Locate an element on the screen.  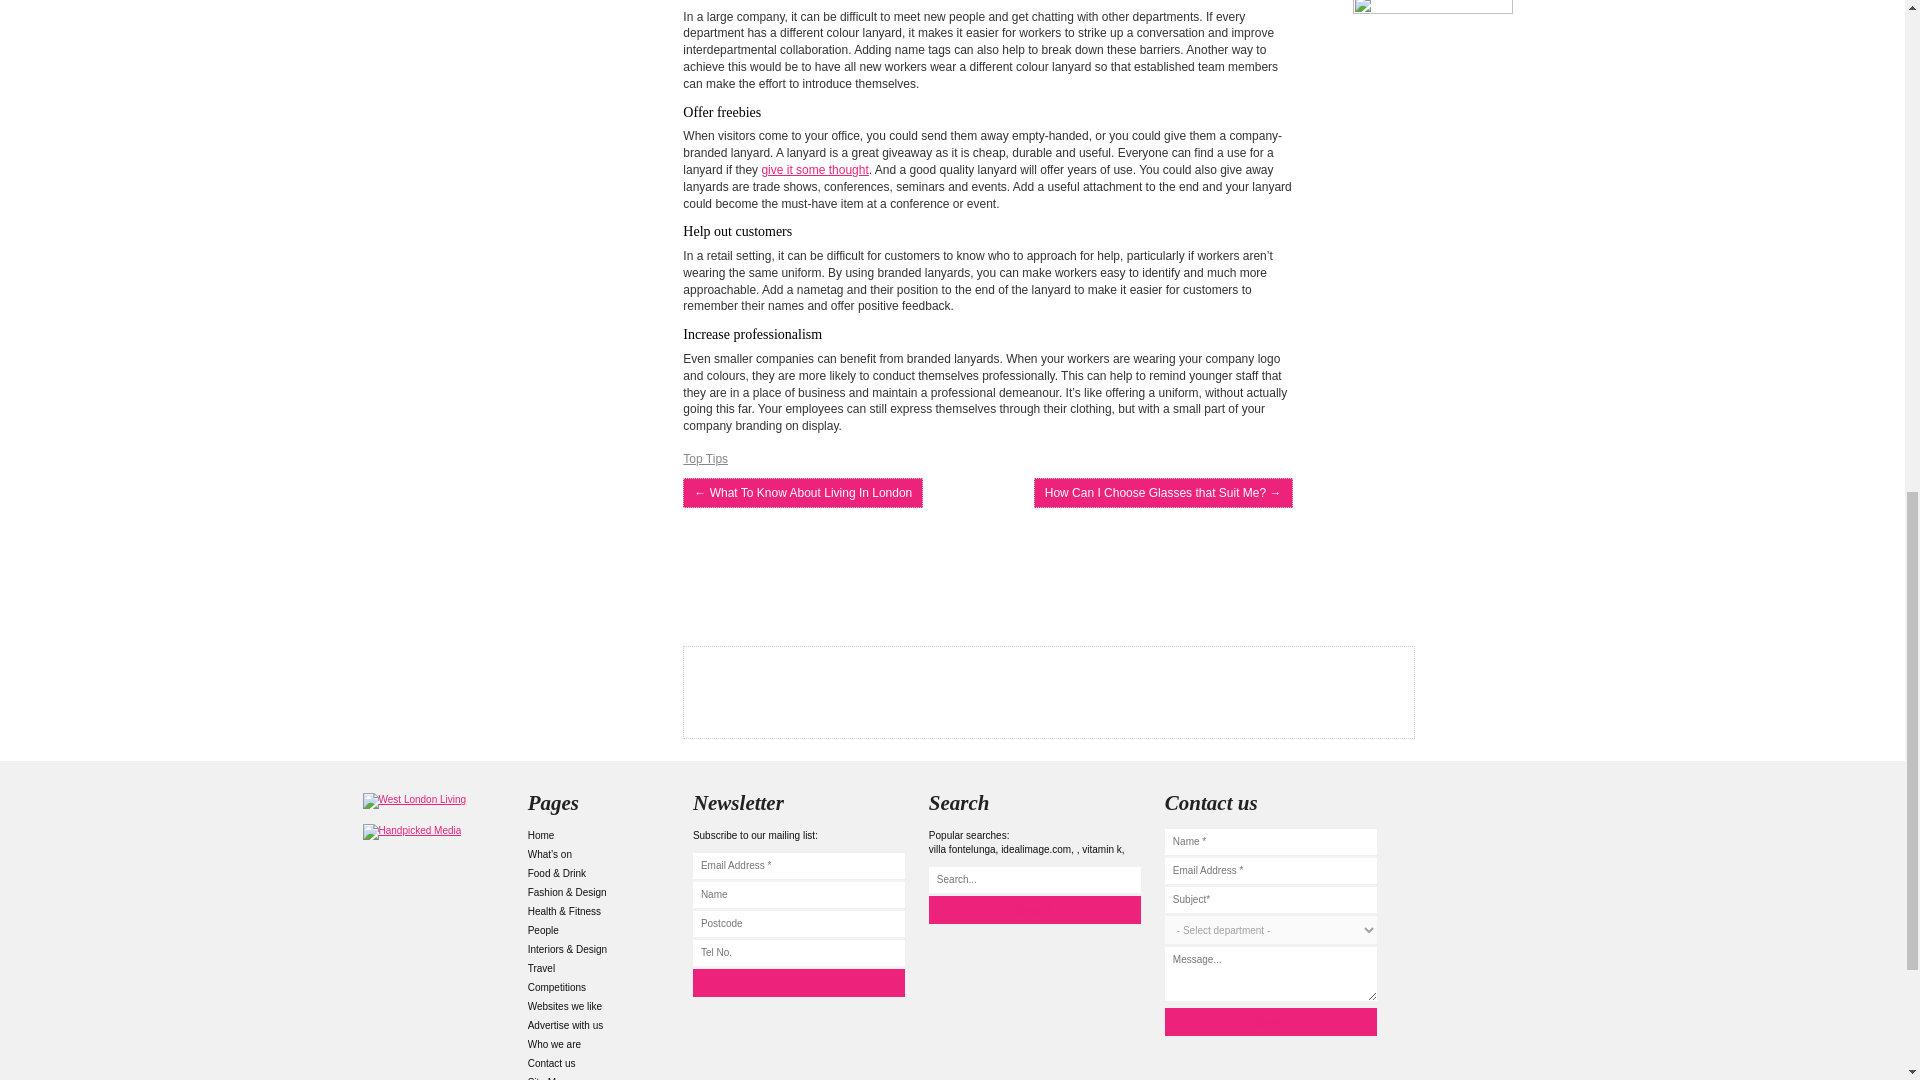
Tel No. is located at coordinates (798, 952).